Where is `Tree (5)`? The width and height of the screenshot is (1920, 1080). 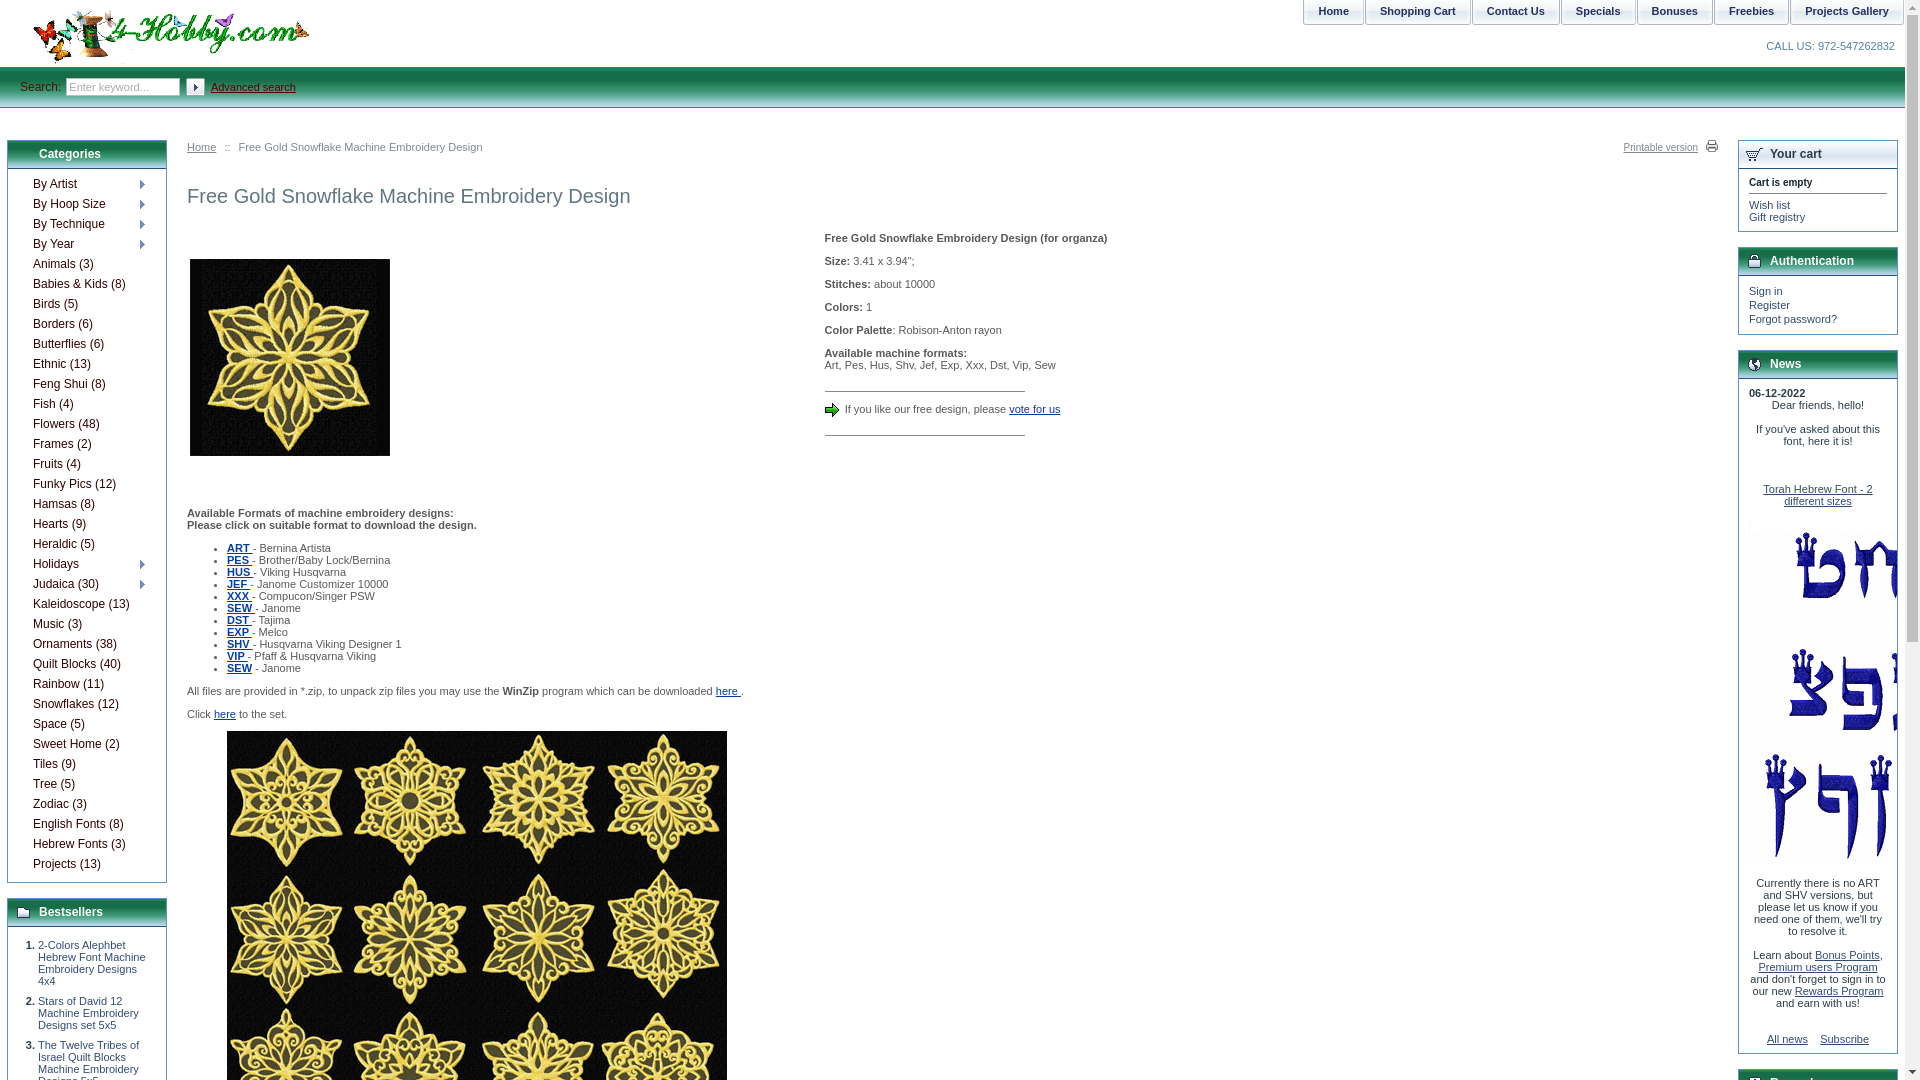 Tree (5) is located at coordinates (86, 784).